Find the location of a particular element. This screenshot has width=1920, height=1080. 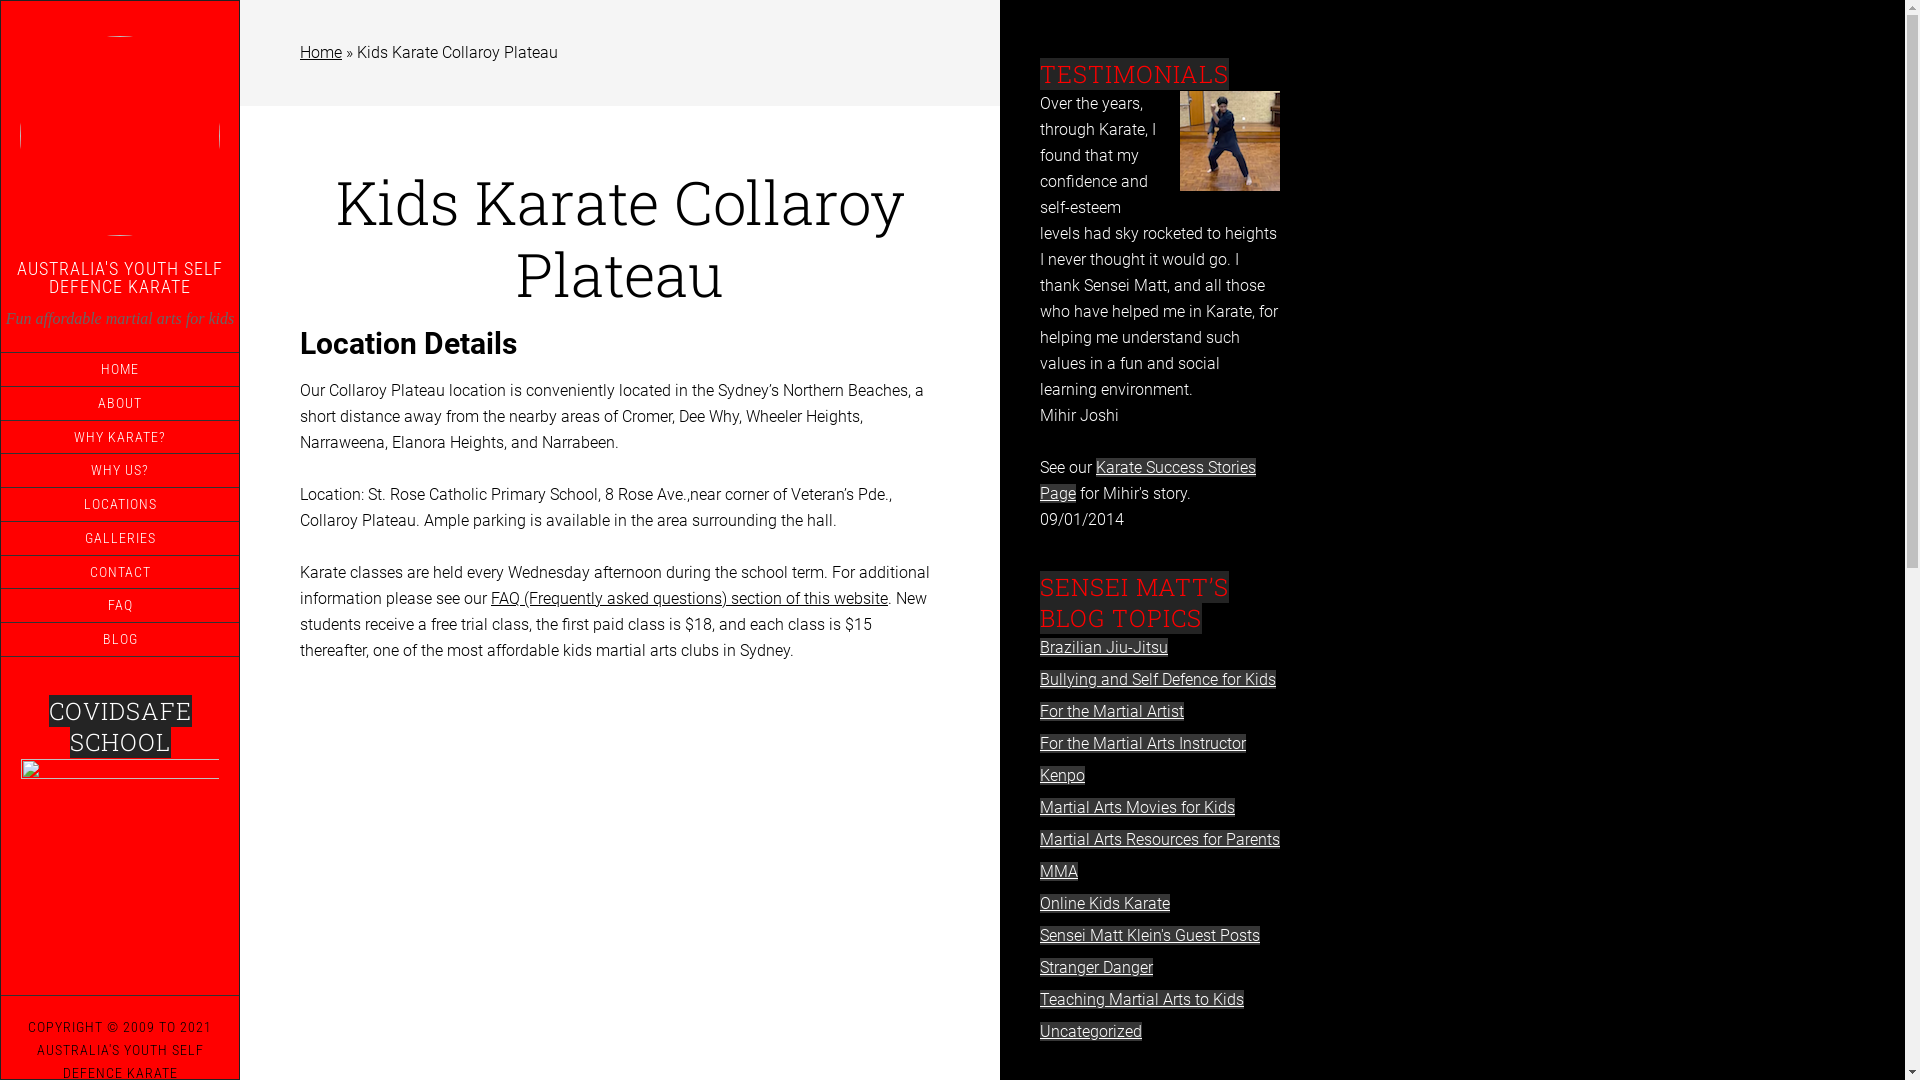

GALLERIES is located at coordinates (120, 538).